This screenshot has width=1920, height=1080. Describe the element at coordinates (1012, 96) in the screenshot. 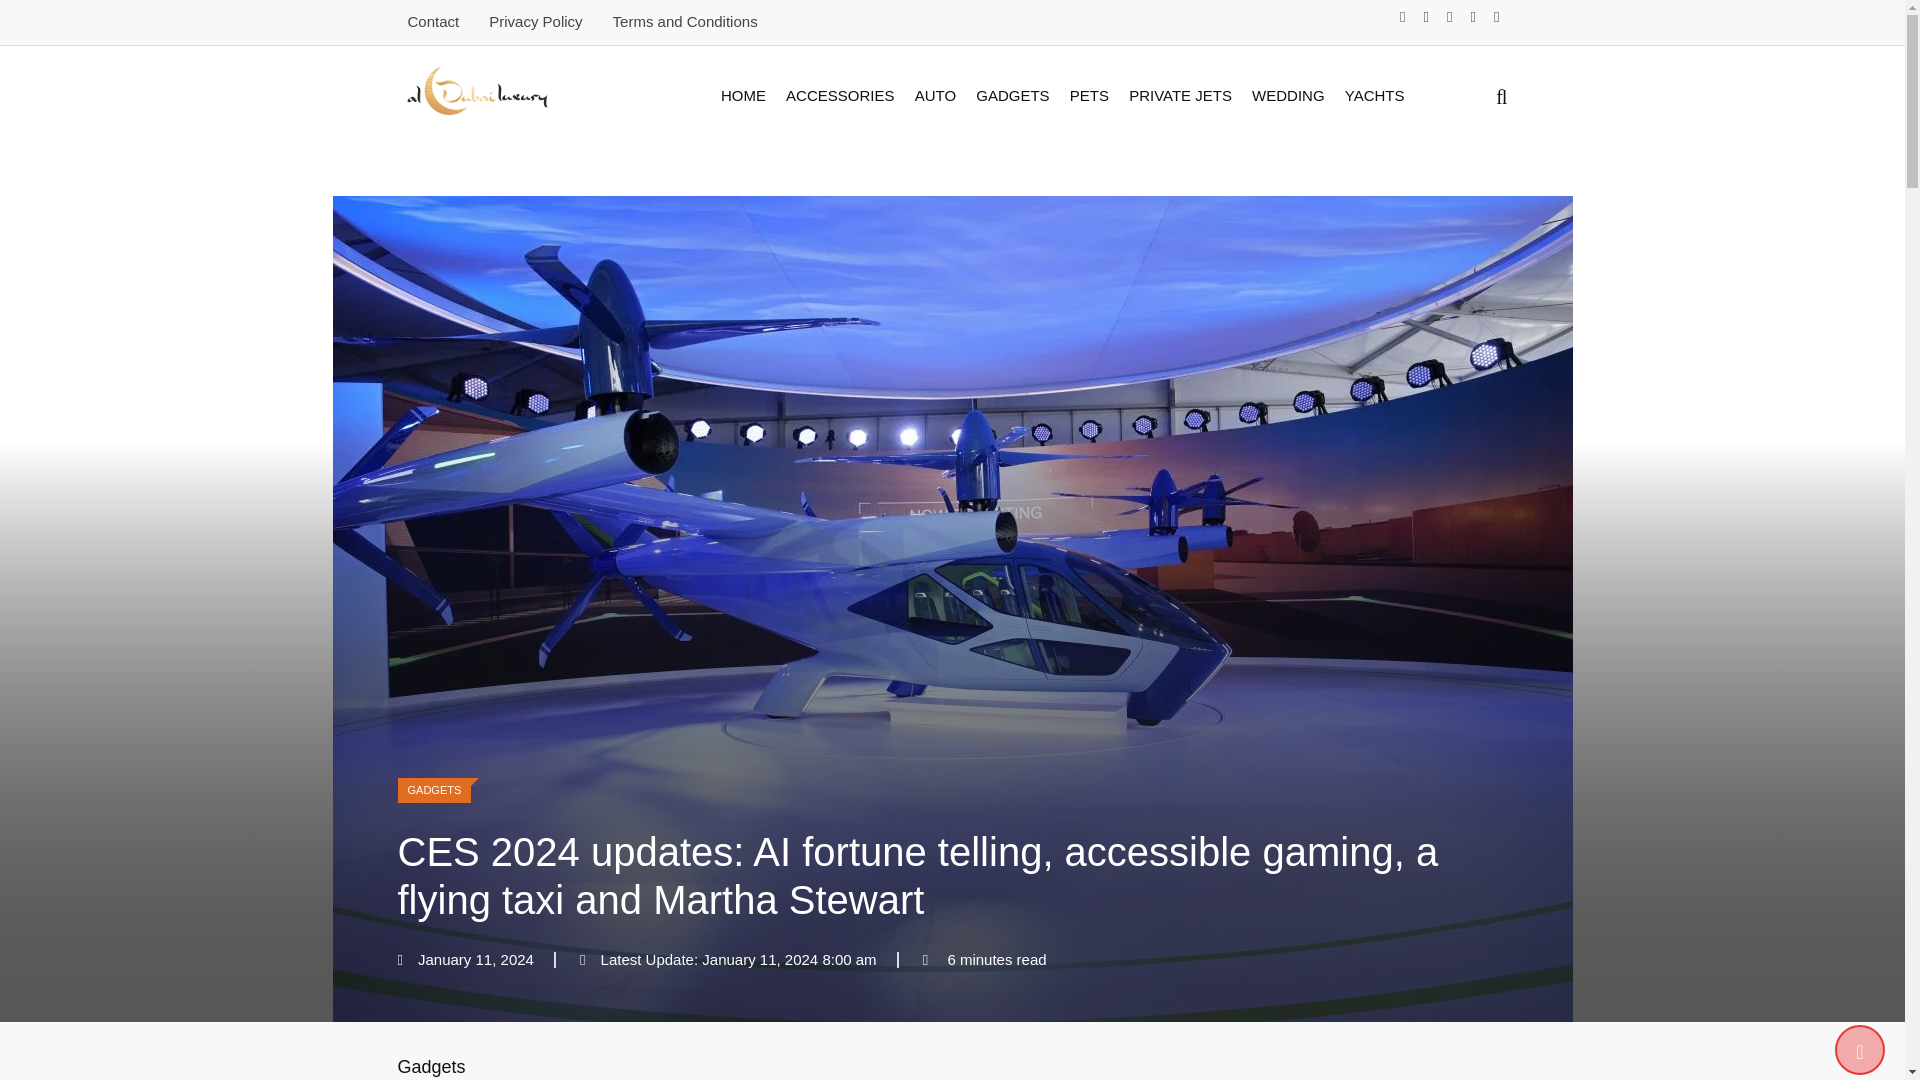

I see `GADGETS` at that location.